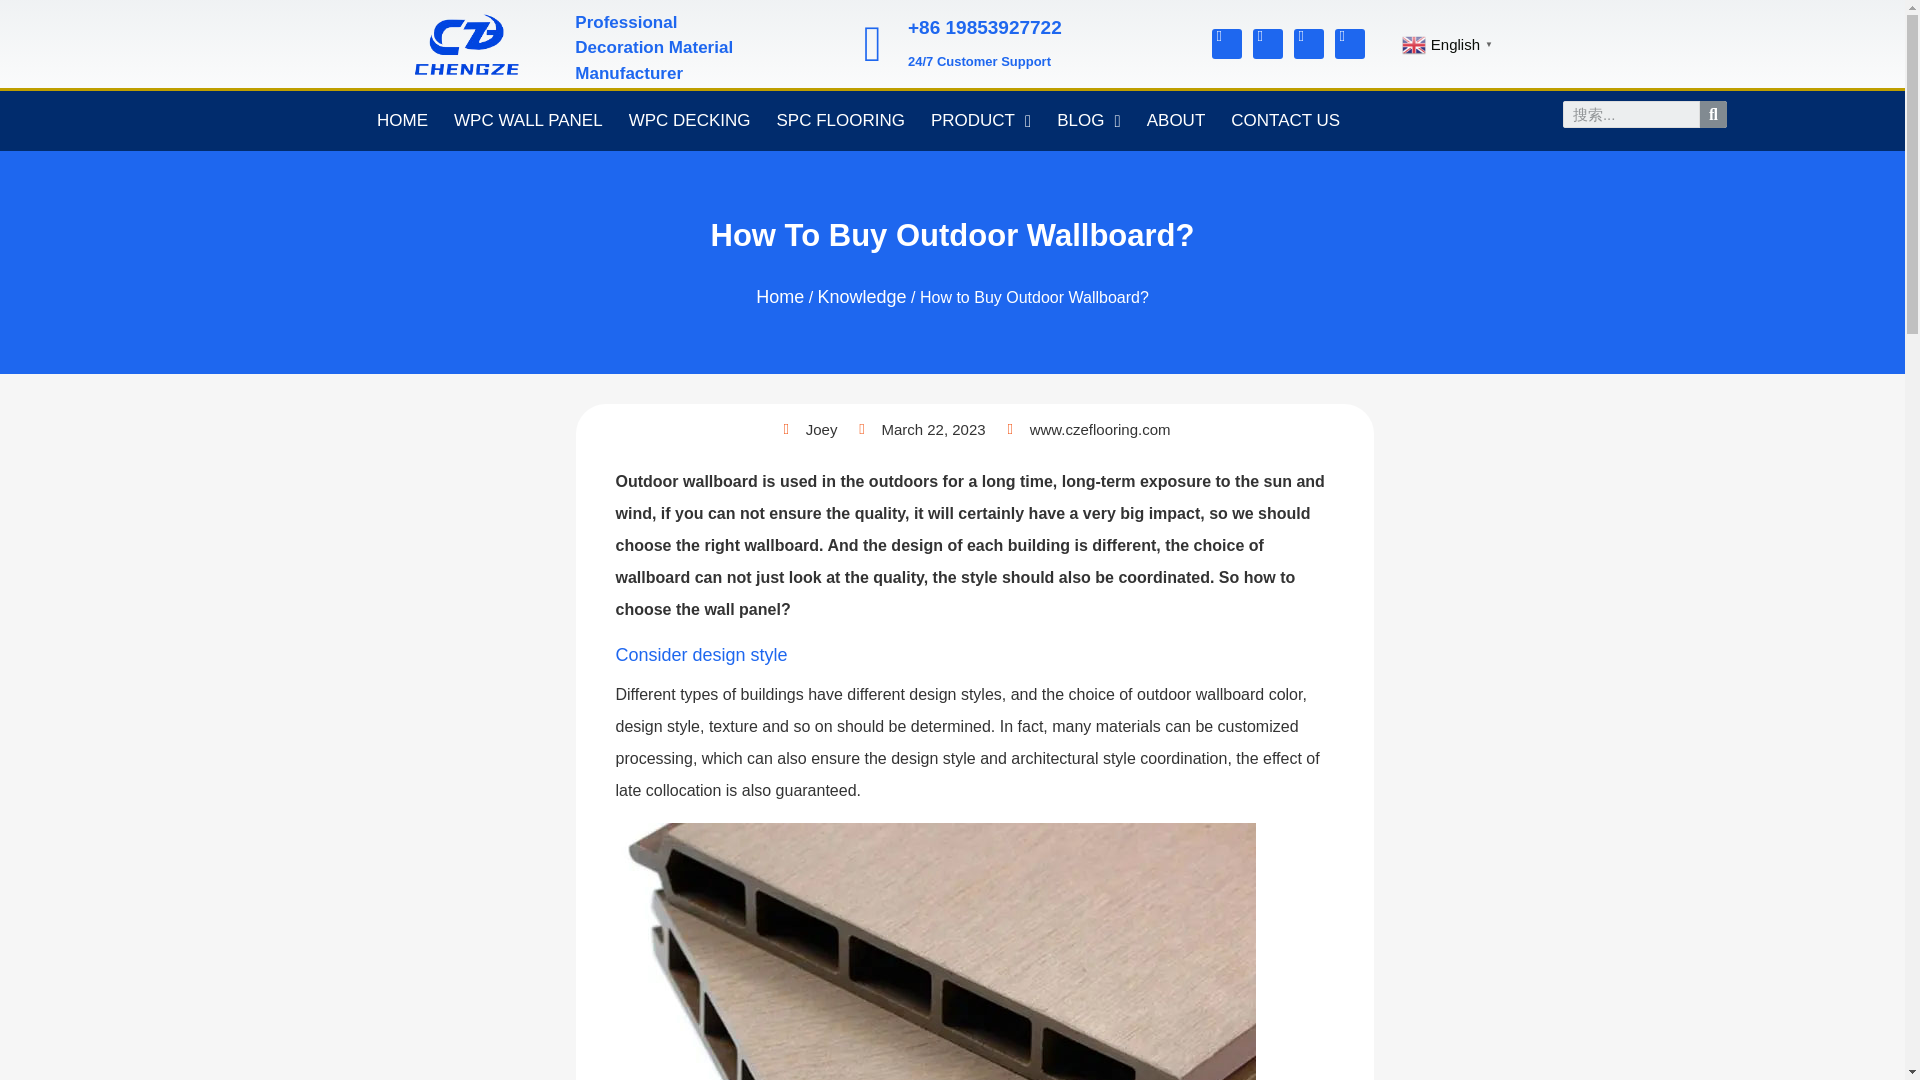 The image size is (1920, 1080). I want to click on BLOG, so click(1088, 120).